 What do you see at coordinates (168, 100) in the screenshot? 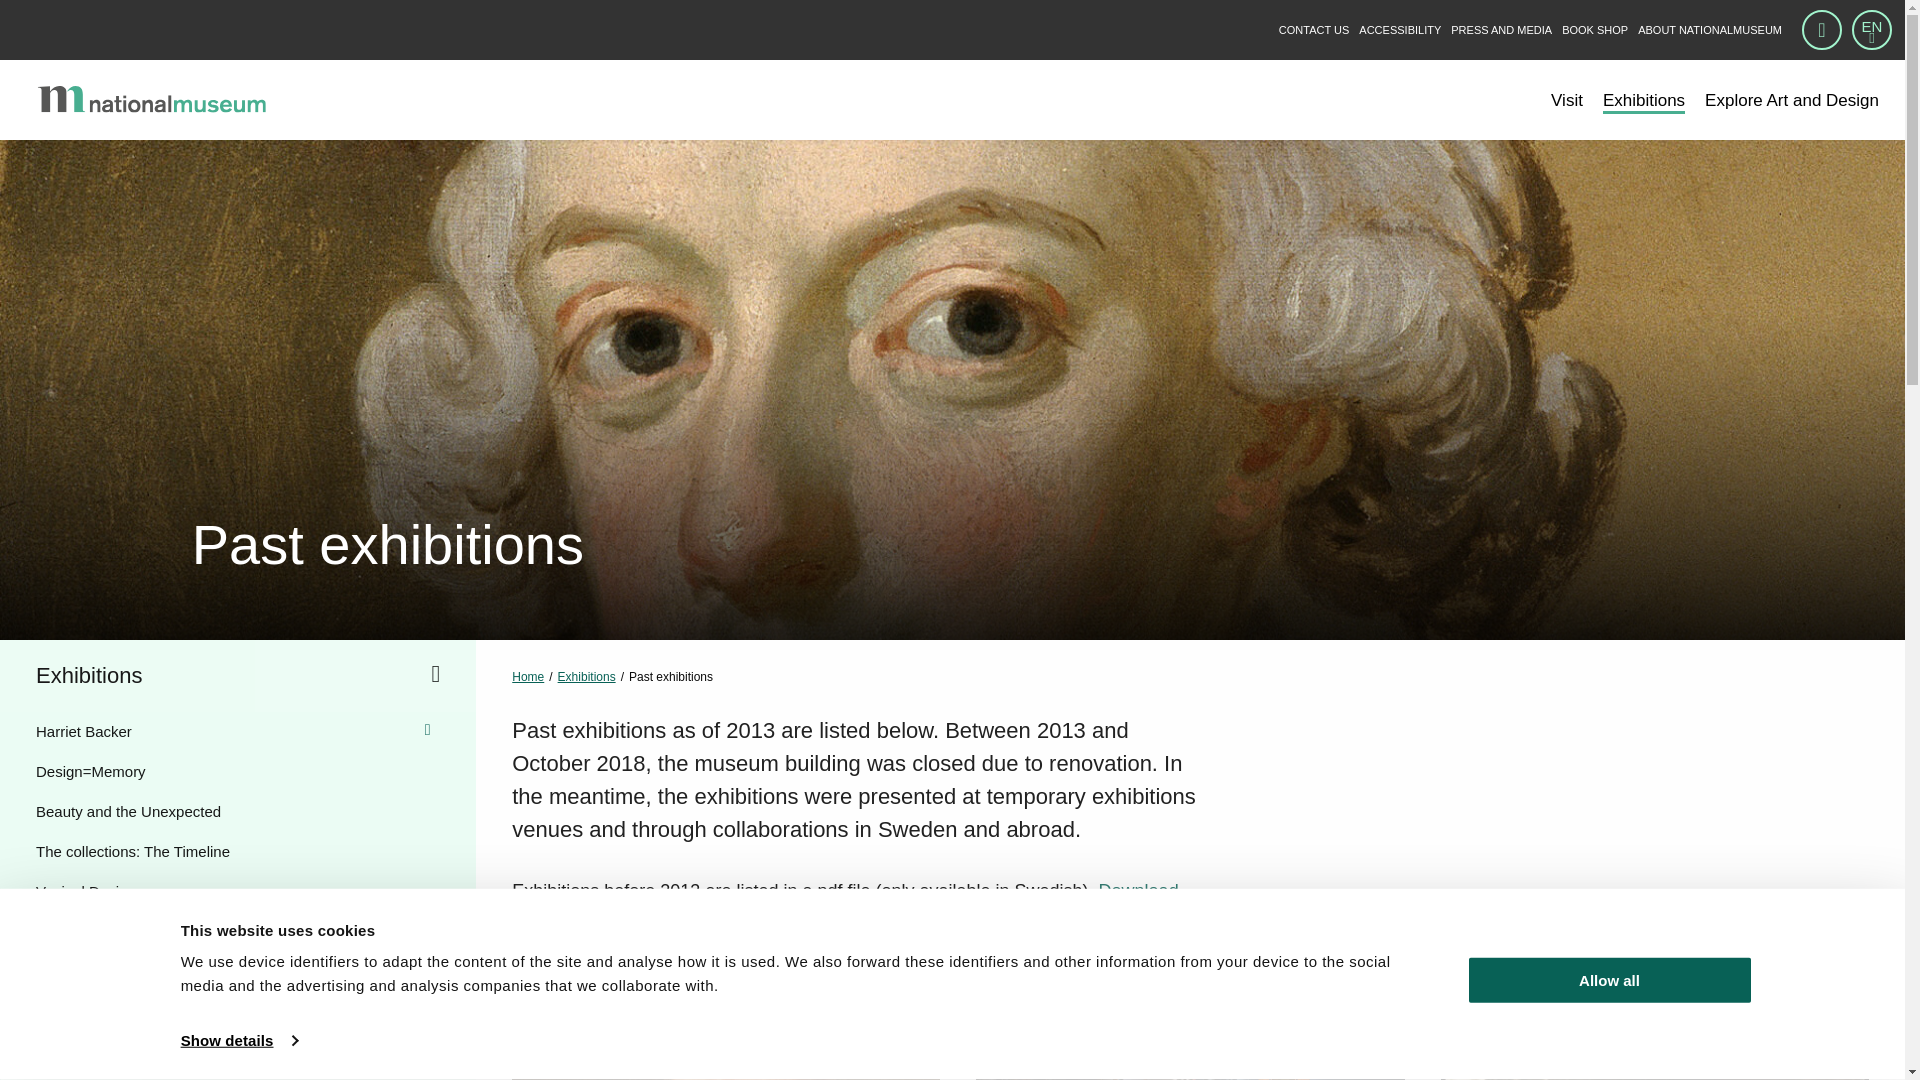
I see `Nationalmuseum` at bounding box center [168, 100].